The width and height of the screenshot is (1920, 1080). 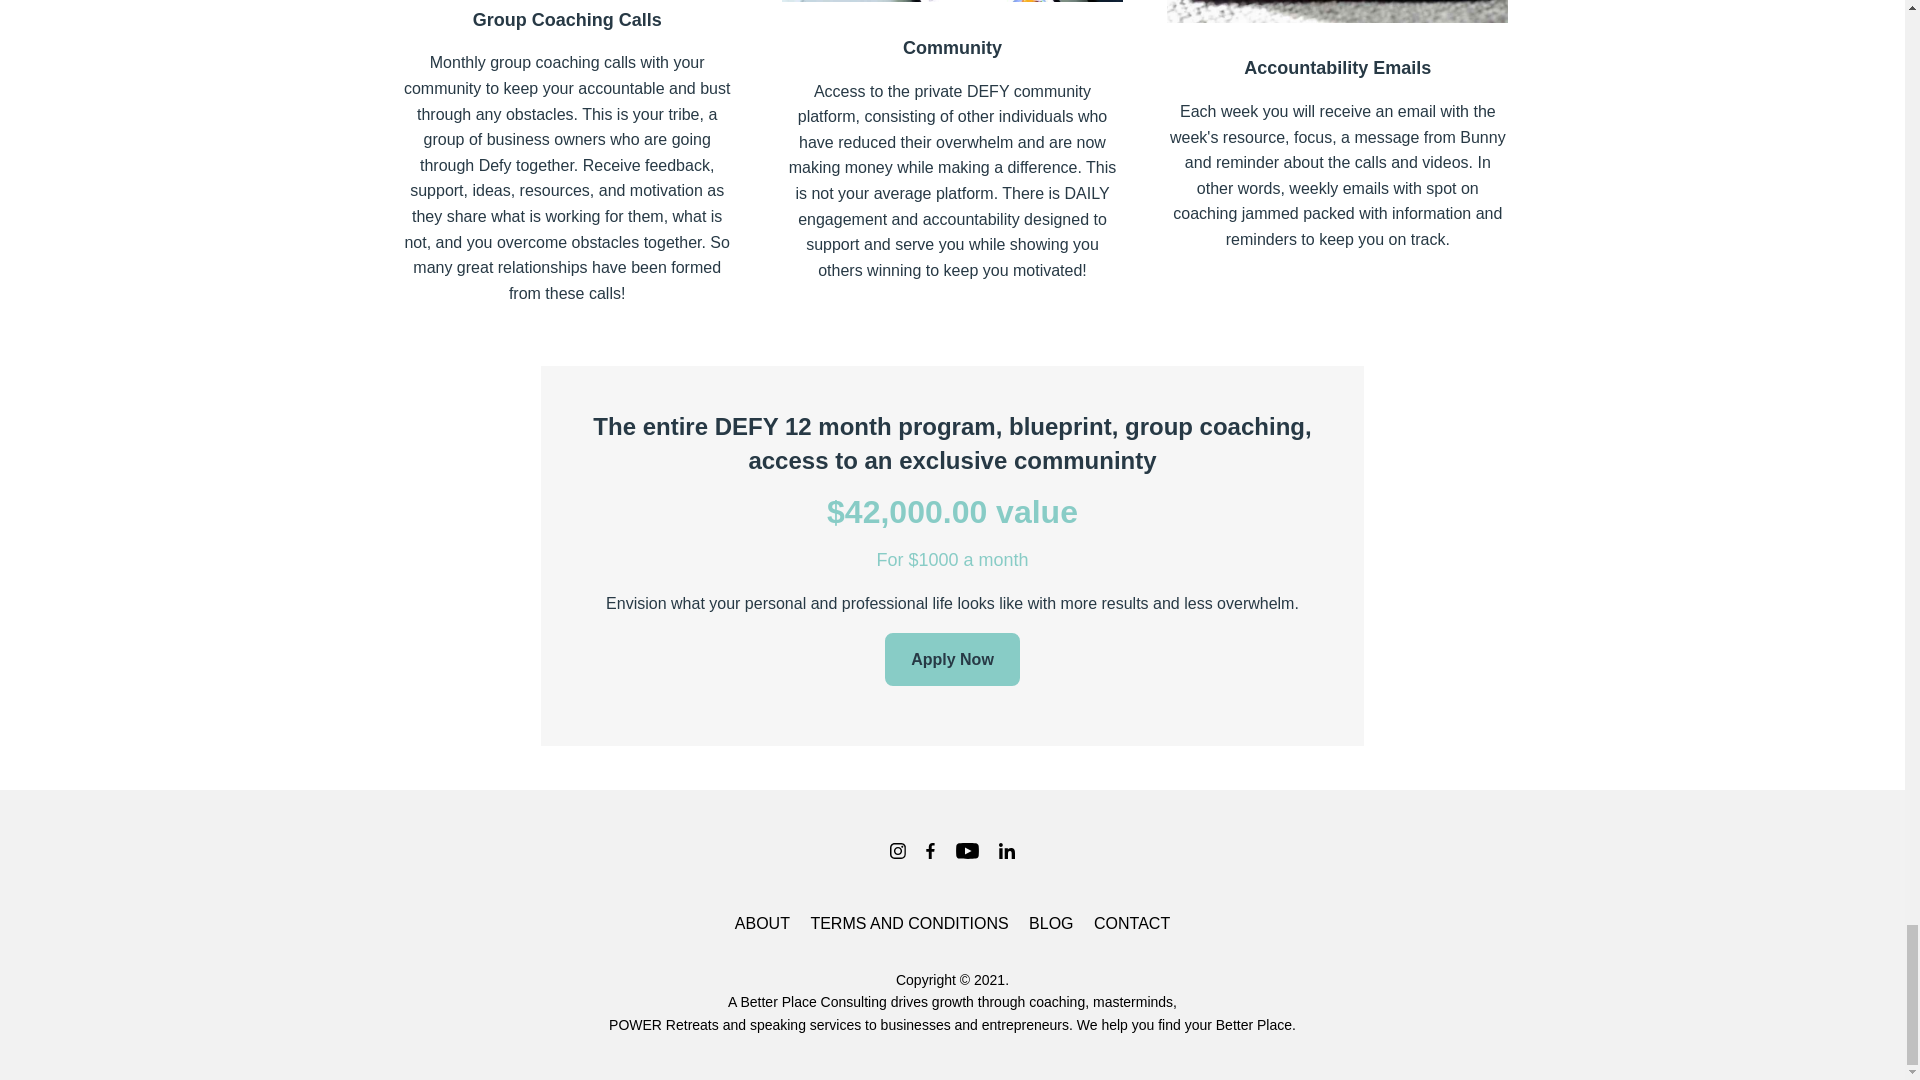 I want to click on TERMS AND CONDITIONS, so click(x=909, y=924).